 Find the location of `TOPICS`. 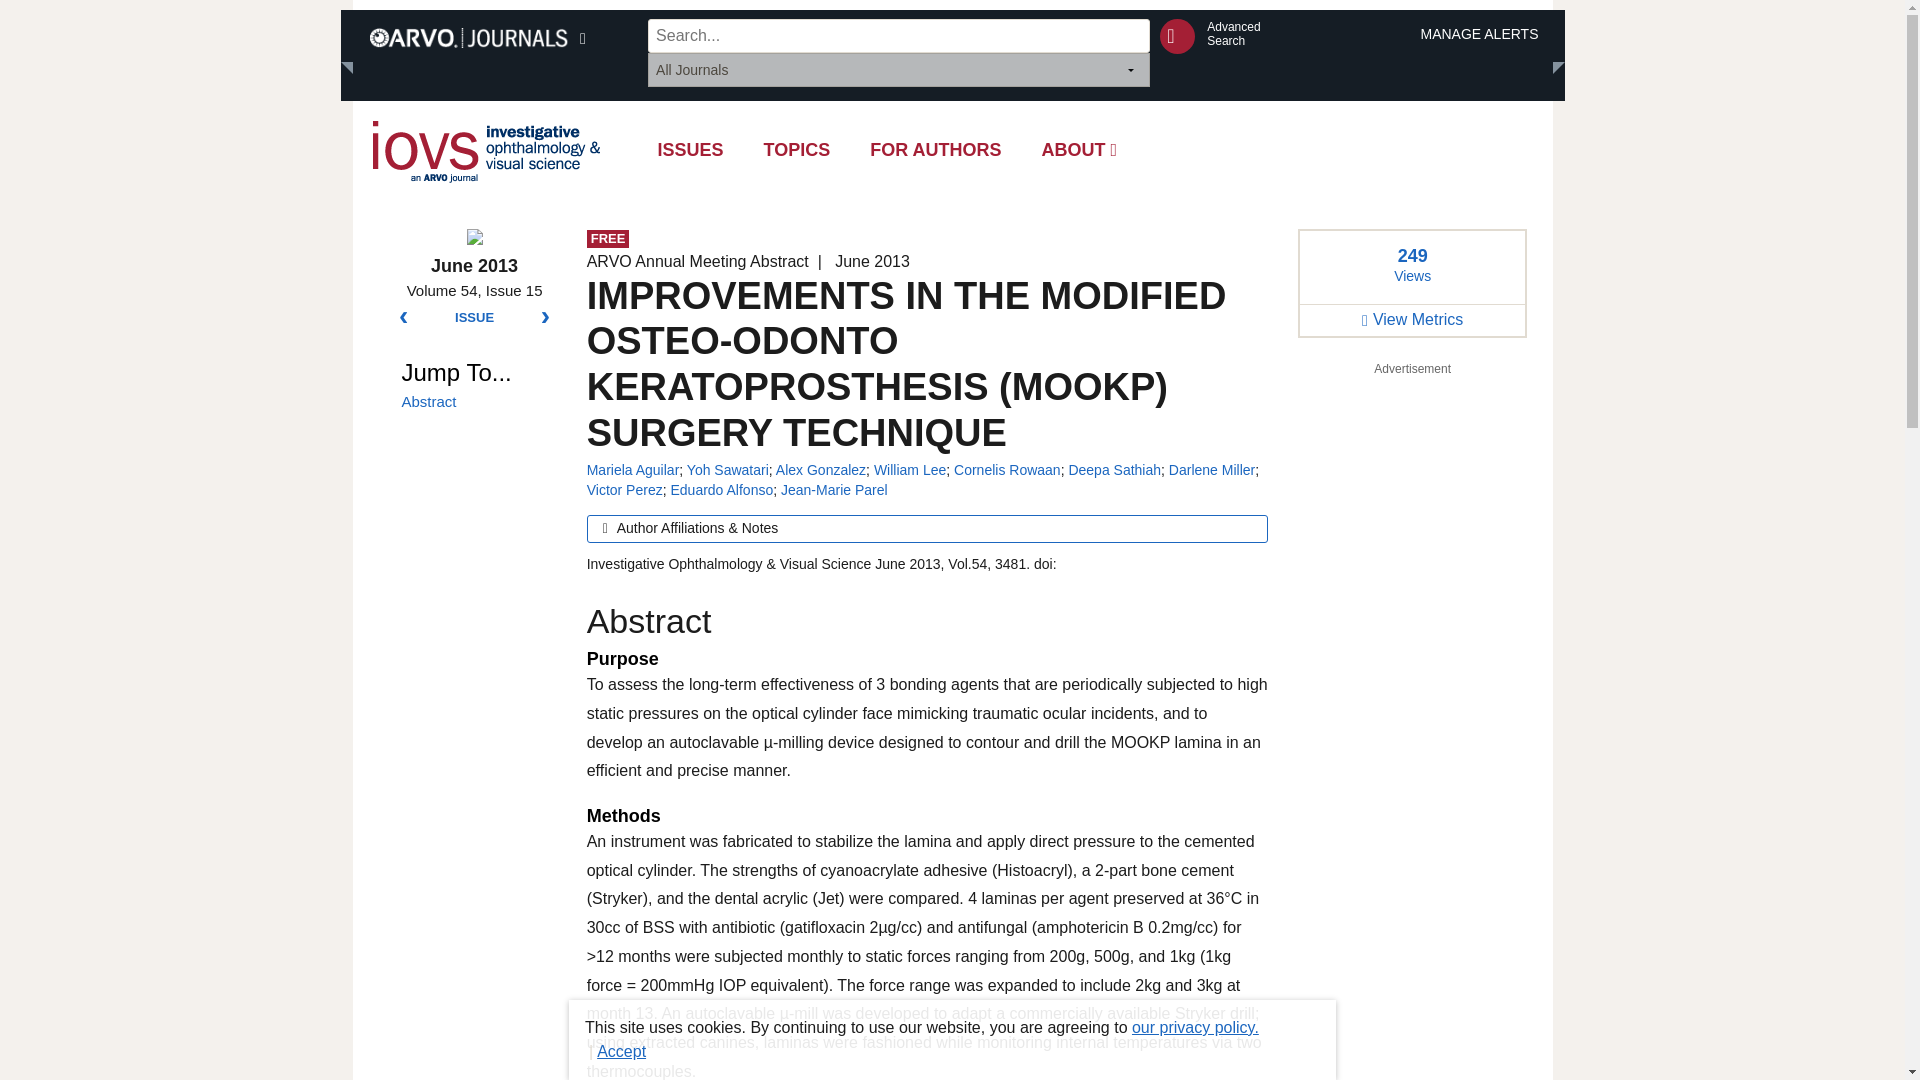

TOPICS is located at coordinates (797, 150).